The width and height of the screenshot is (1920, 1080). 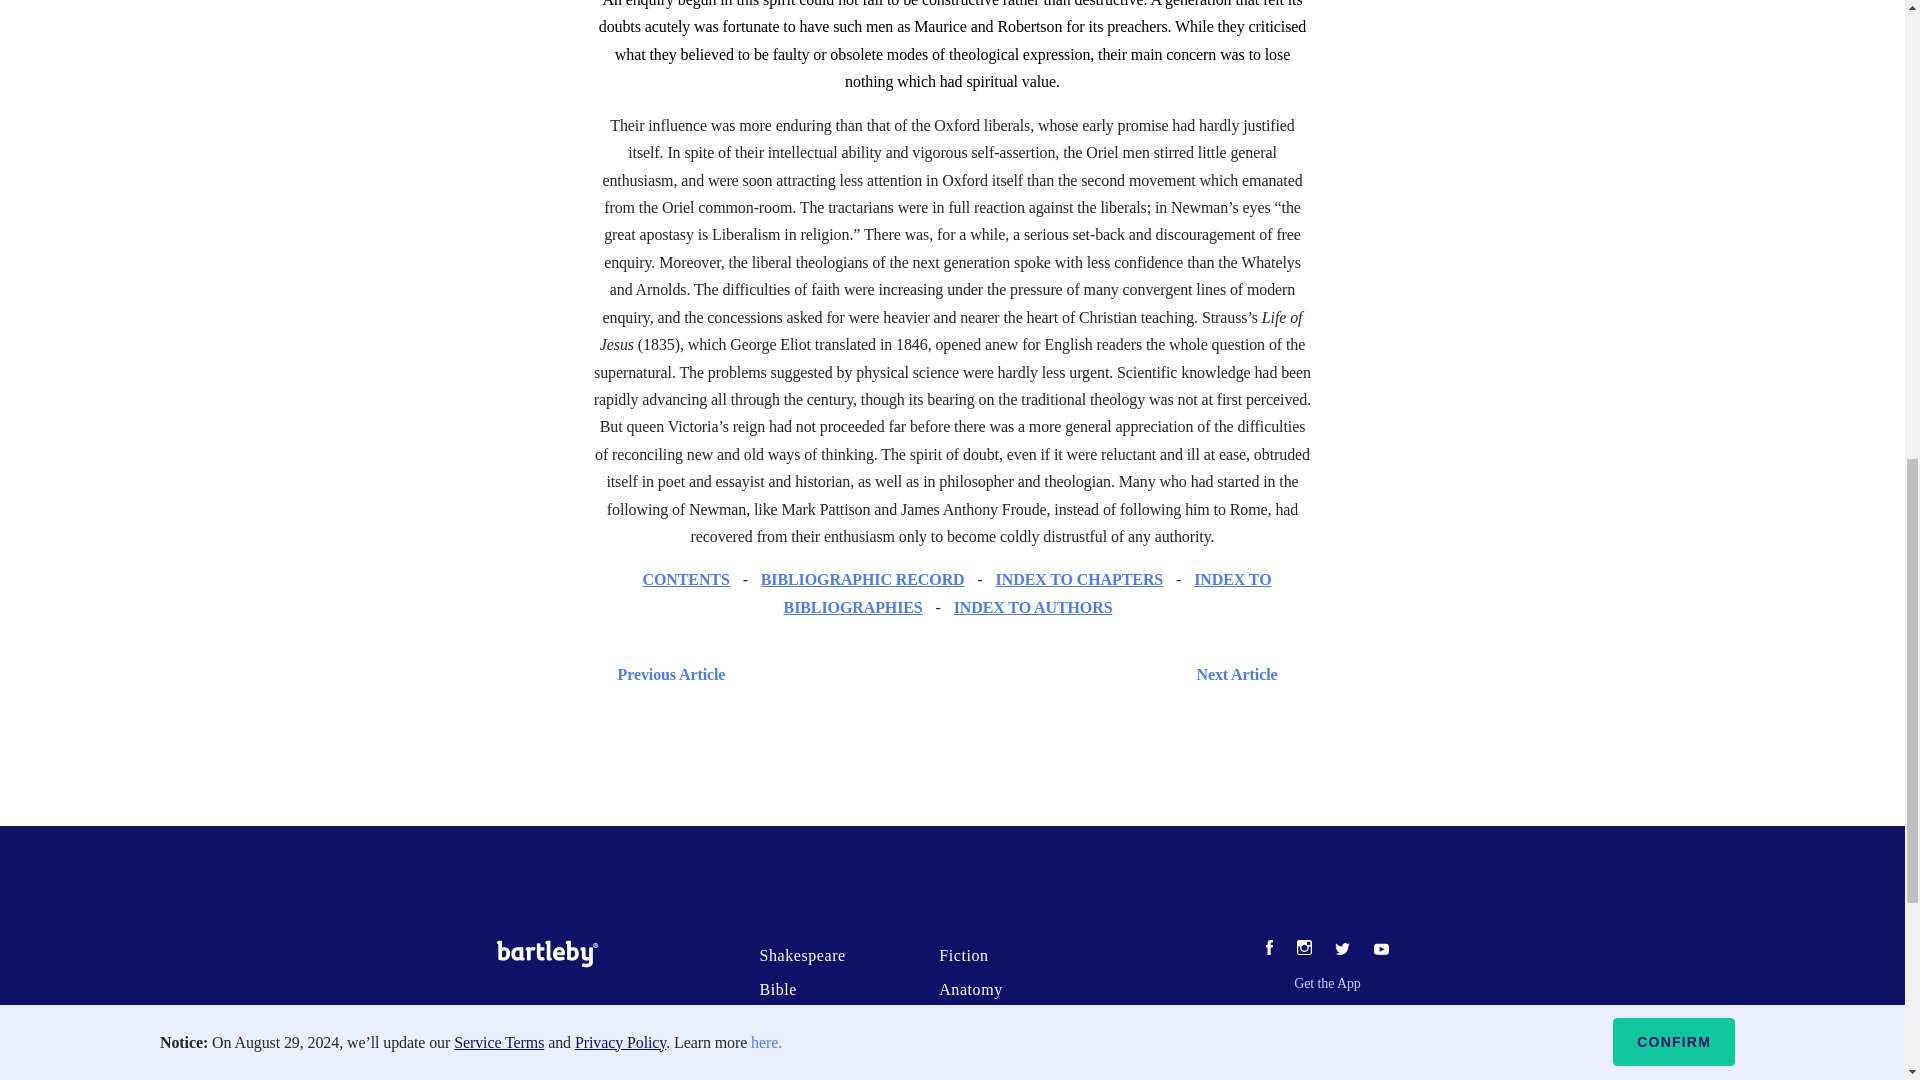 I want to click on BIBLIOGRAPHIC RECORD, so click(x=862, y=579).